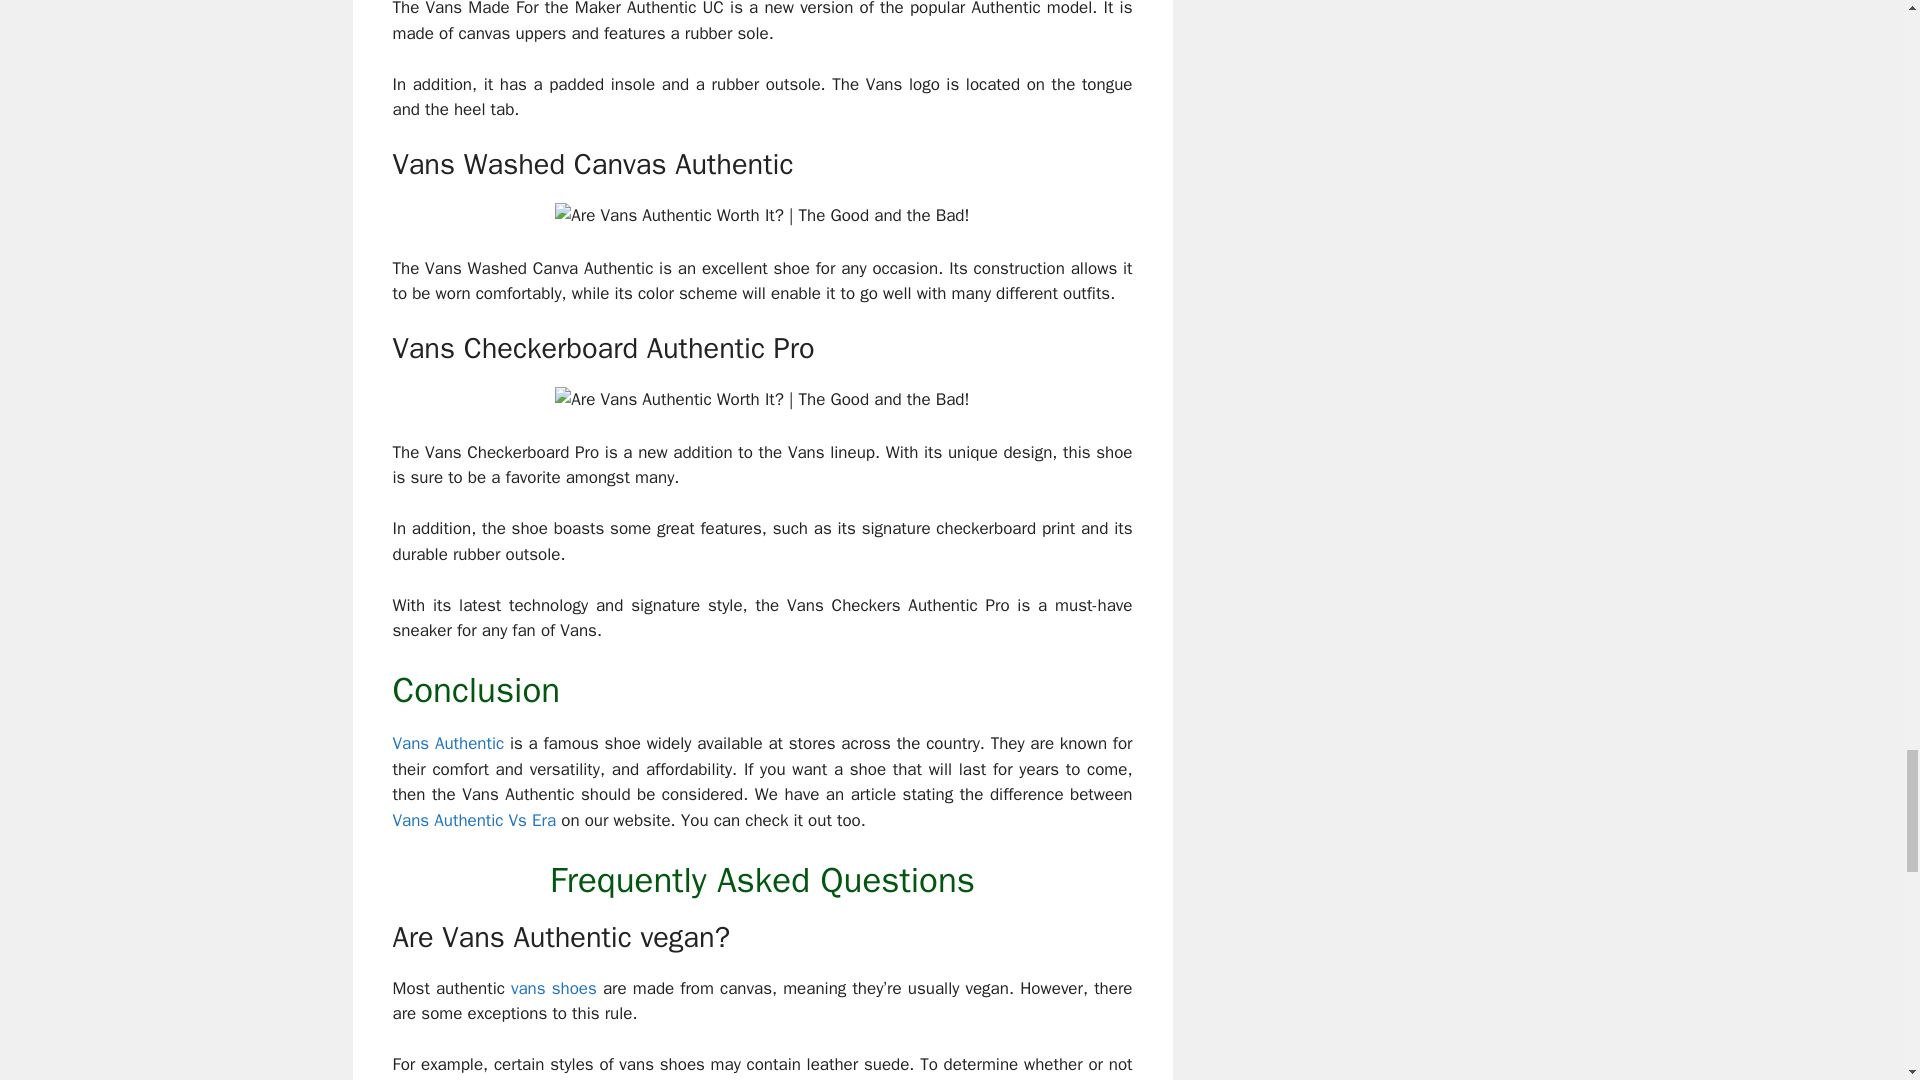 This screenshot has width=1920, height=1080. I want to click on vans shoes, so click(554, 988).